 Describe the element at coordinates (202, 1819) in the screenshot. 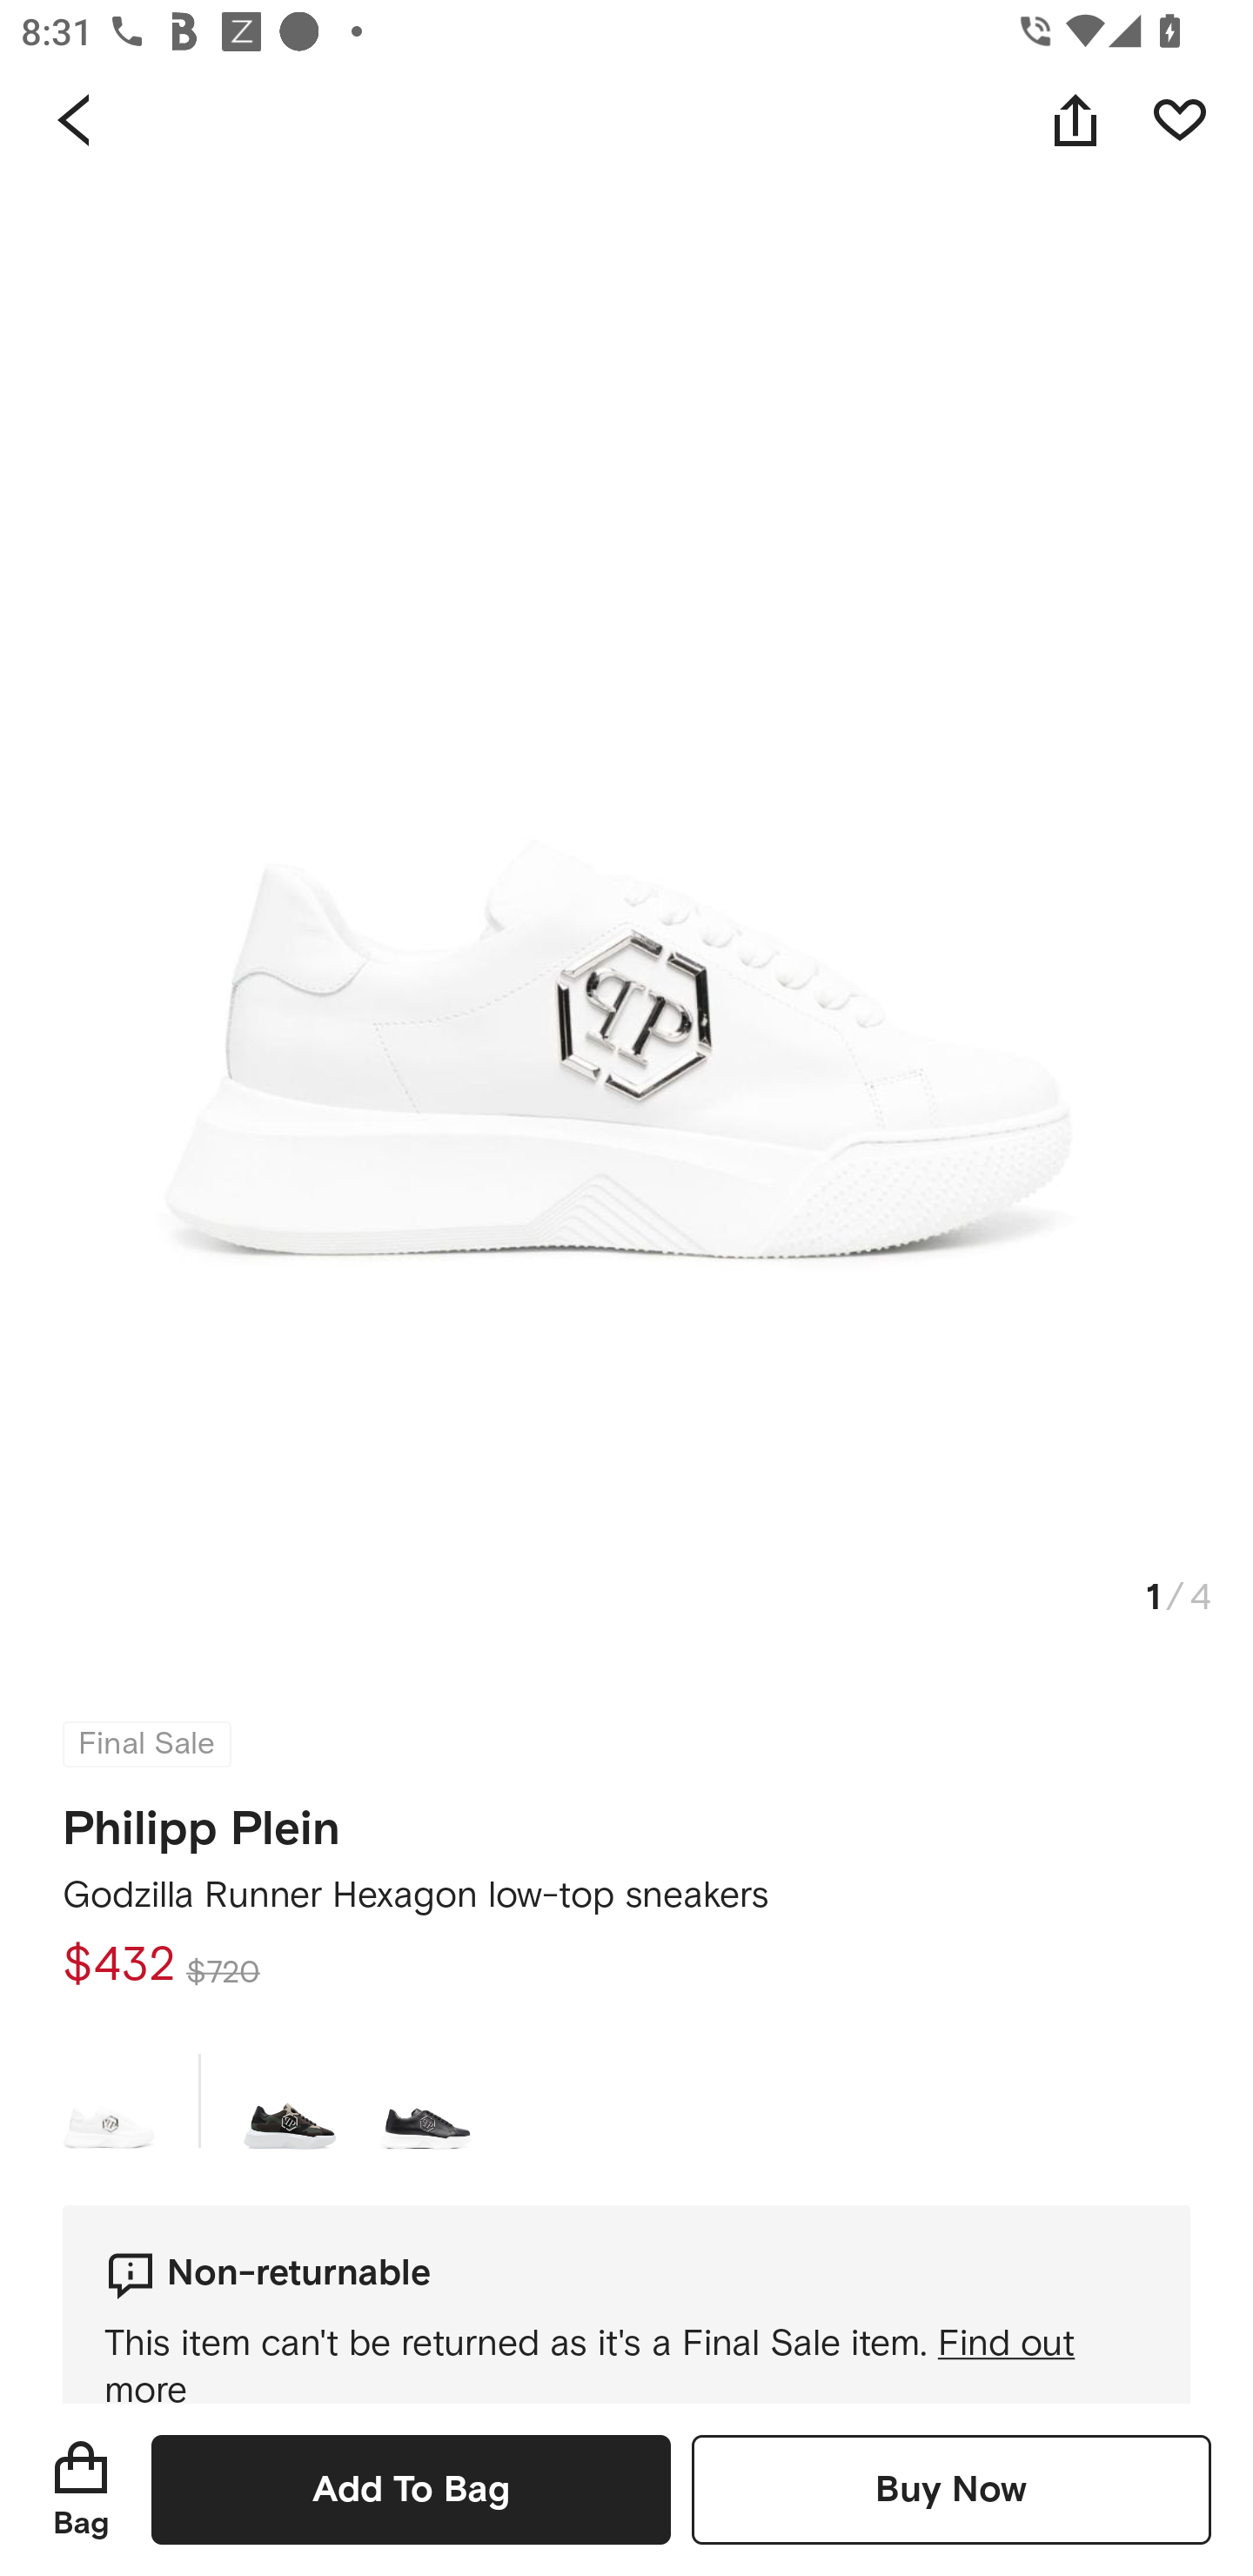

I see `Philipp Plein` at that location.